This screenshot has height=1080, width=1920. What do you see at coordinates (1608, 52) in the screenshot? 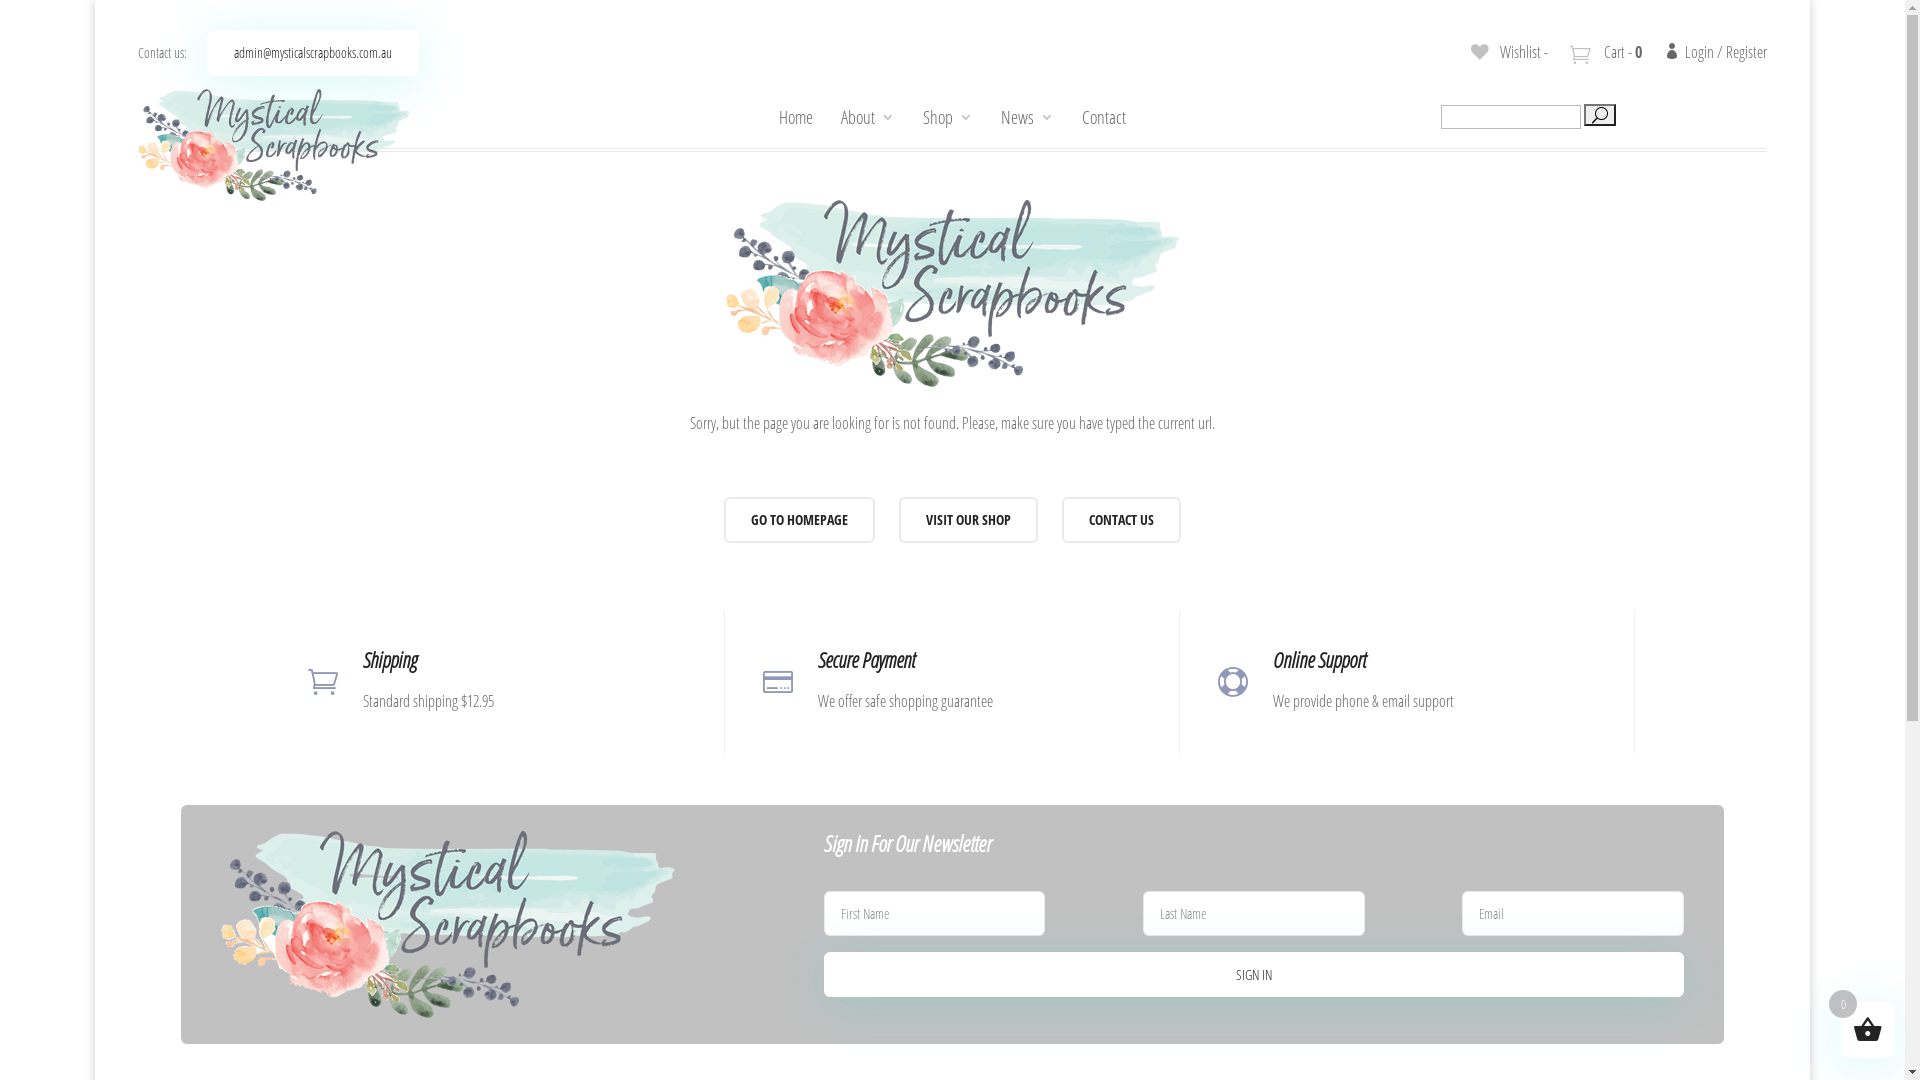
I see `Cart - 0` at bounding box center [1608, 52].